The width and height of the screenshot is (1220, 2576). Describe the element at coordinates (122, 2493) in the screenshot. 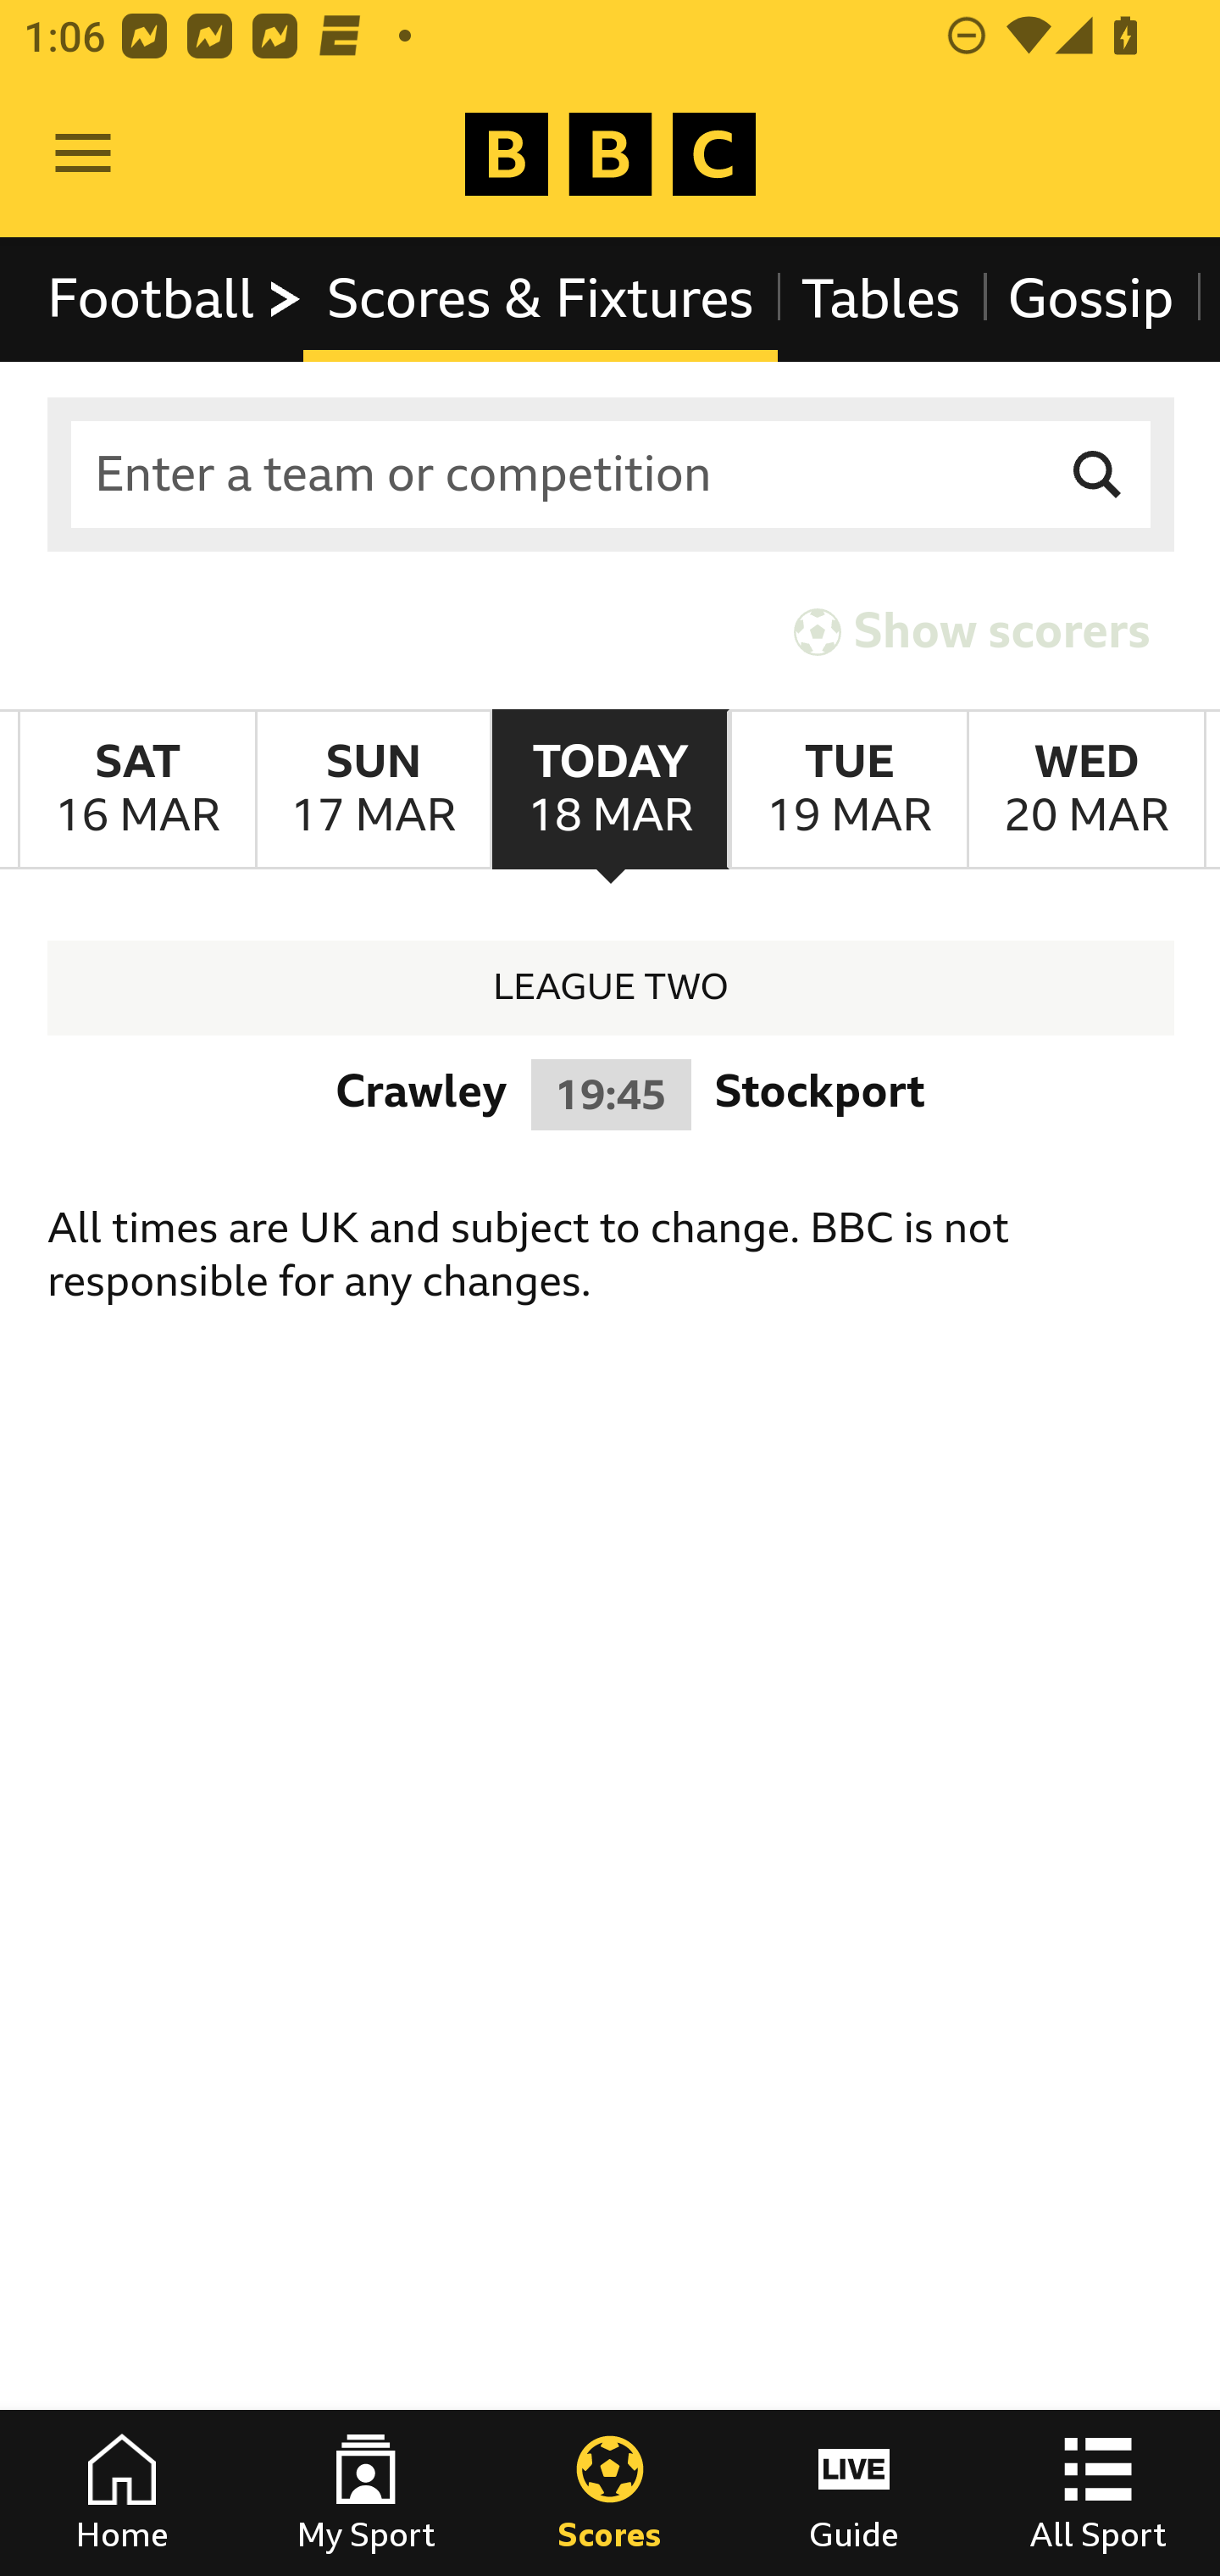

I see `Home` at that location.